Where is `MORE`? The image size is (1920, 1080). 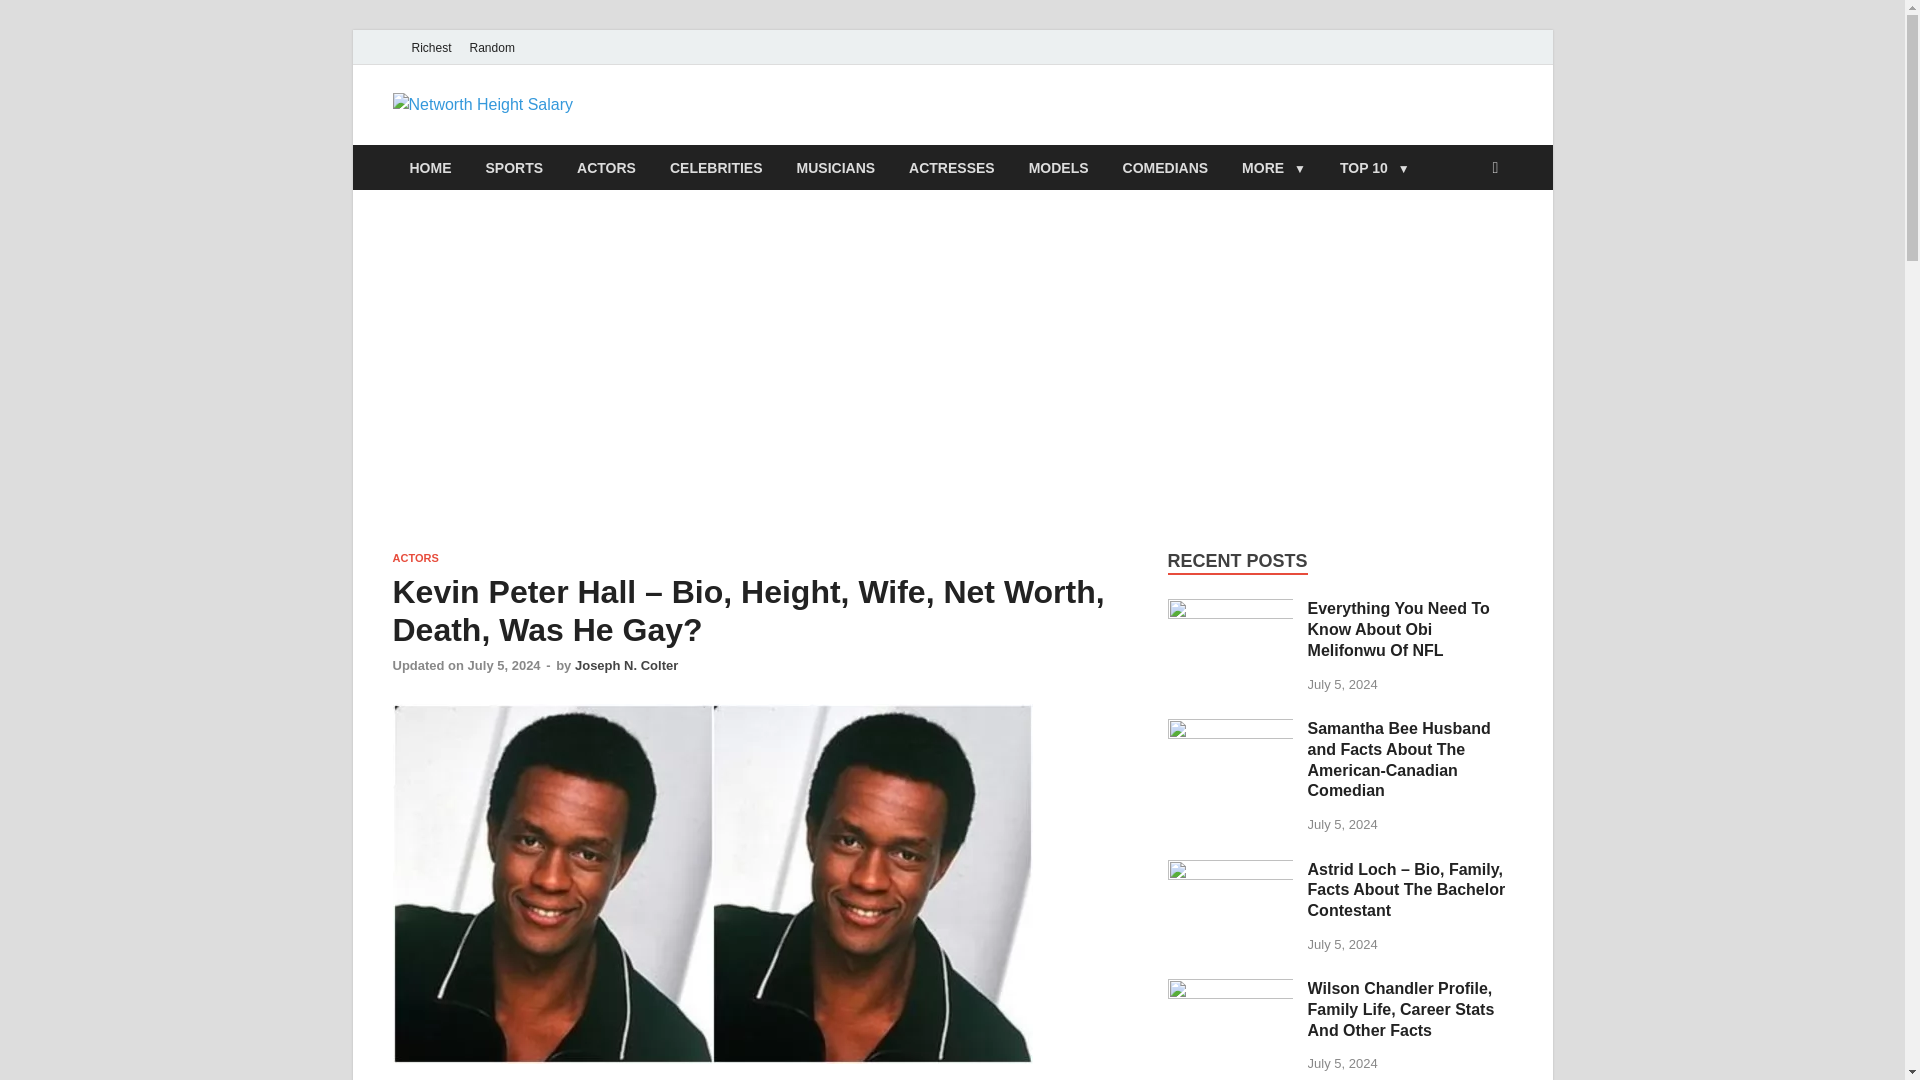
MORE is located at coordinates (1273, 167).